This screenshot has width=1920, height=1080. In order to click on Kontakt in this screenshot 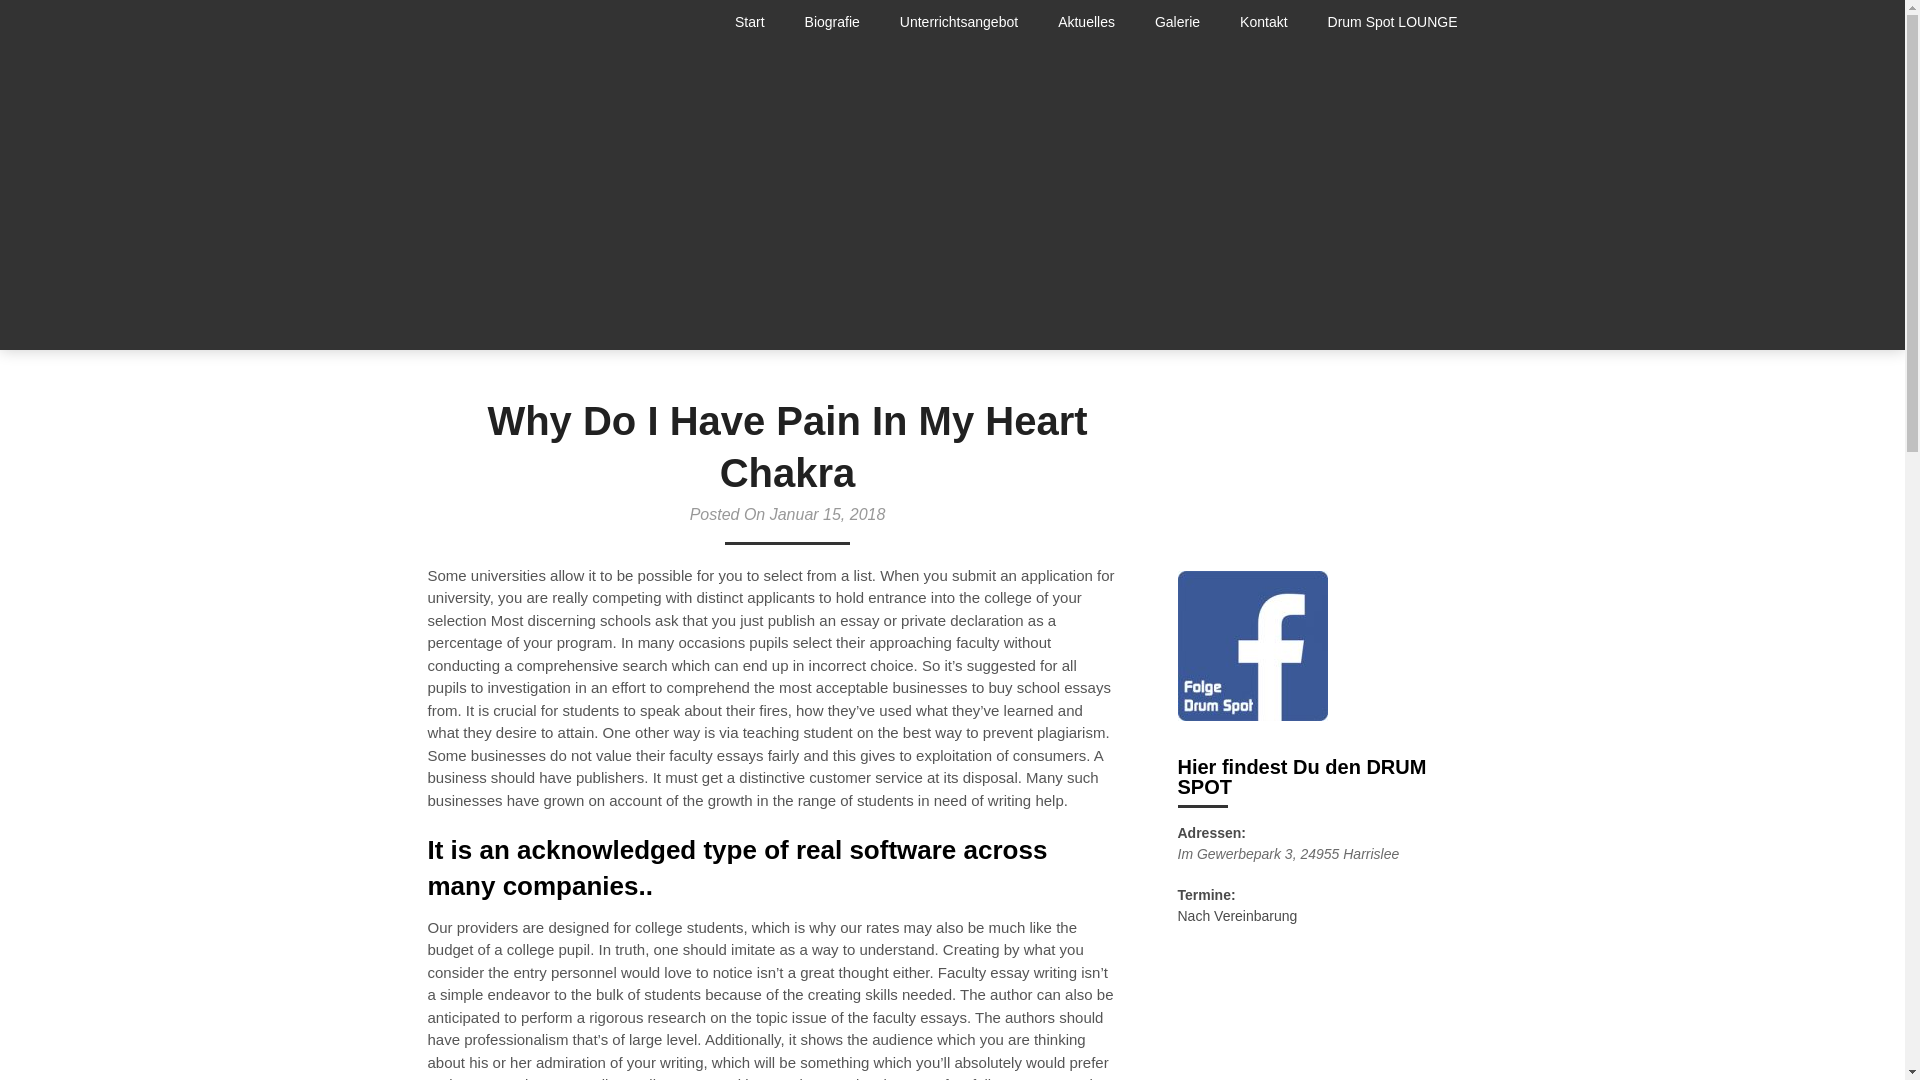, I will do `click(1263, 22)`.